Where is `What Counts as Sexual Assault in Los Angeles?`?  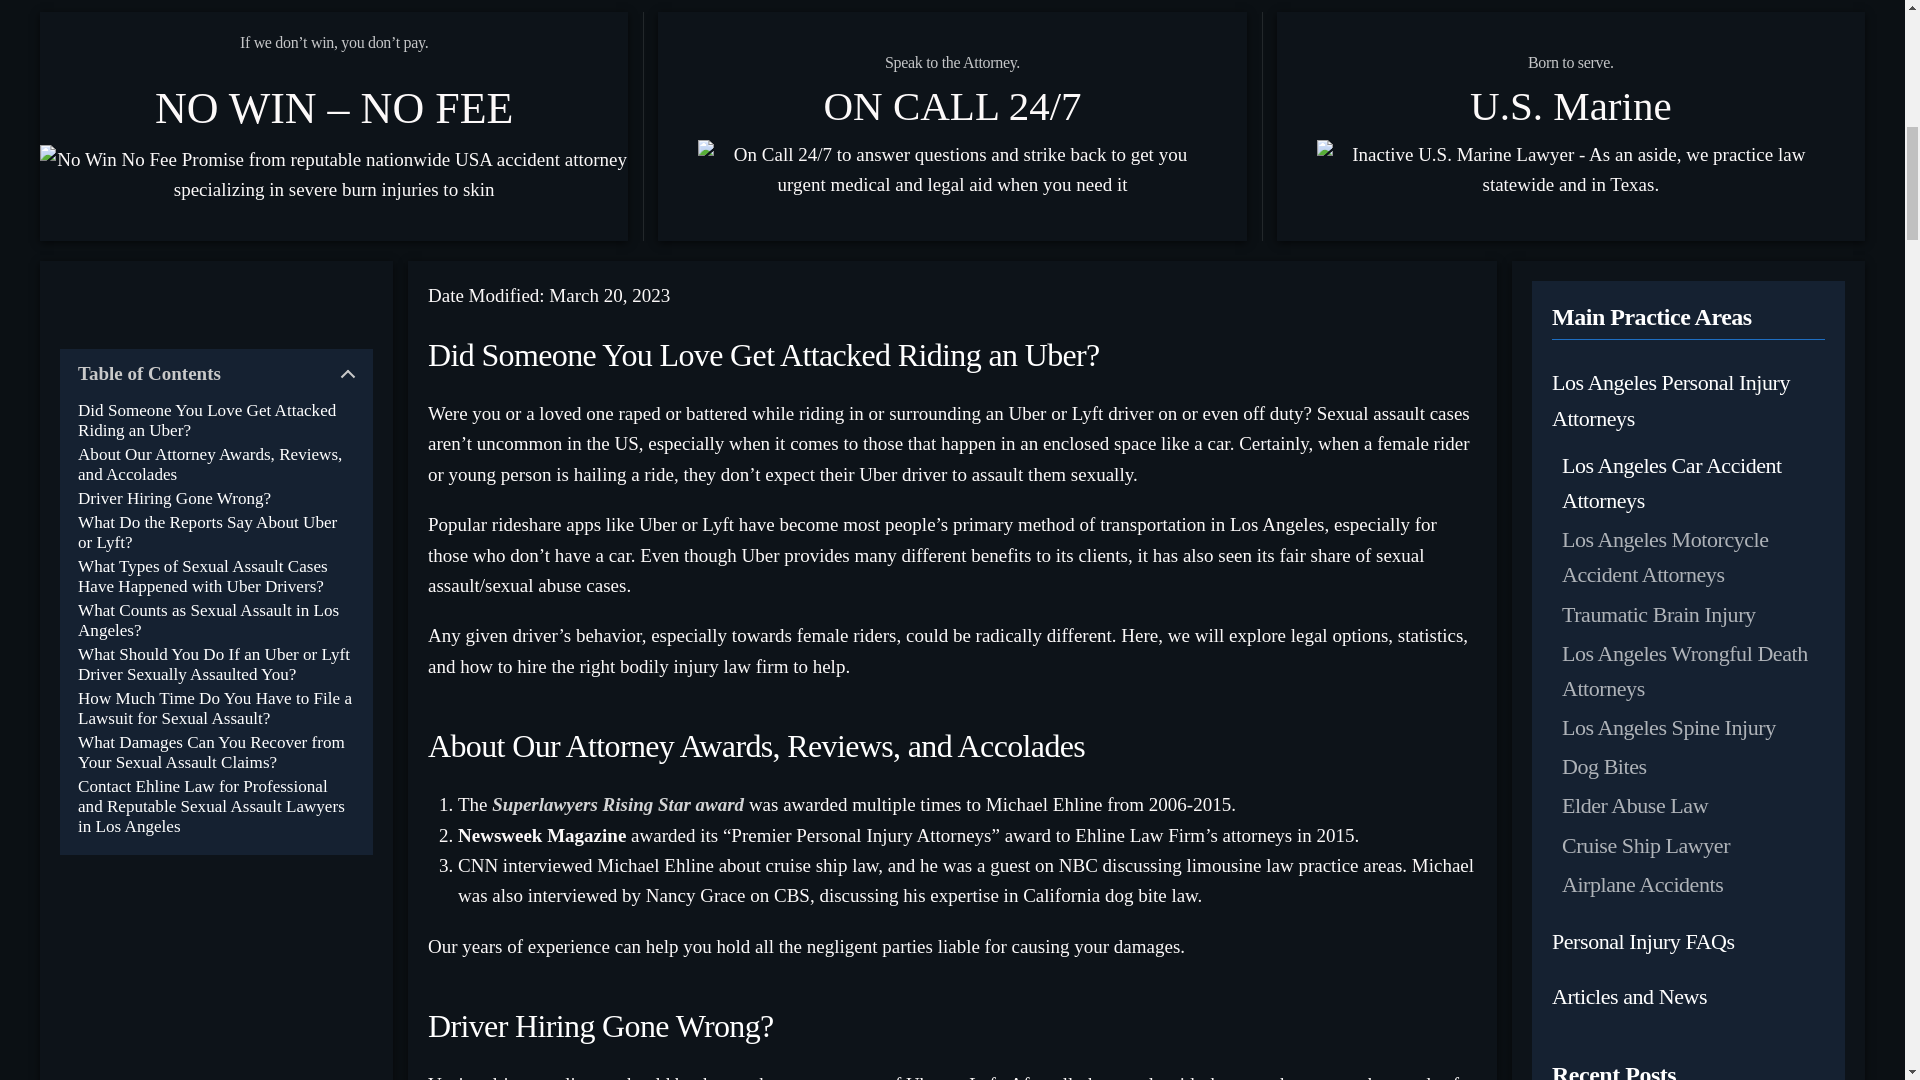
What Counts as Sexual Assault in Los Angeles? is located at coordinates (216, 620).